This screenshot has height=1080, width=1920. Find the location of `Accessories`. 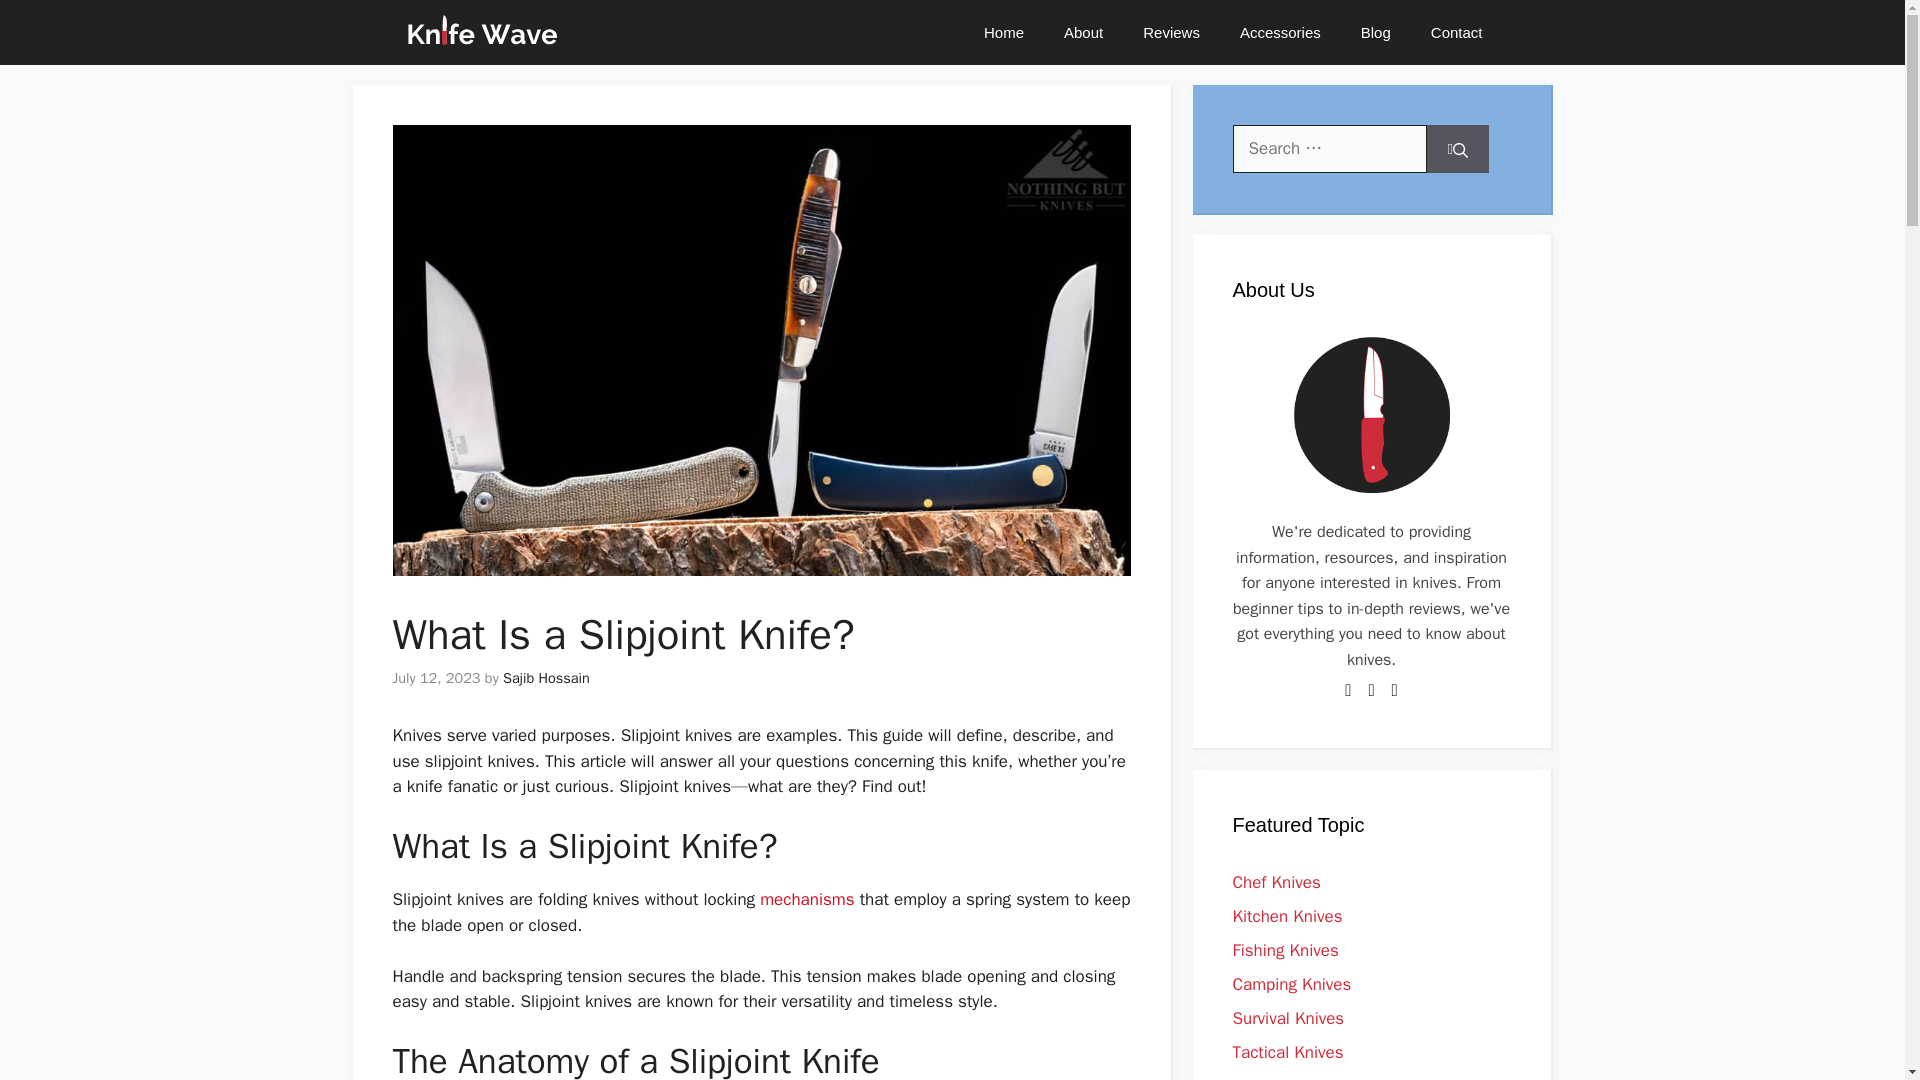

Accessories is located at coordinates (1280, 32).